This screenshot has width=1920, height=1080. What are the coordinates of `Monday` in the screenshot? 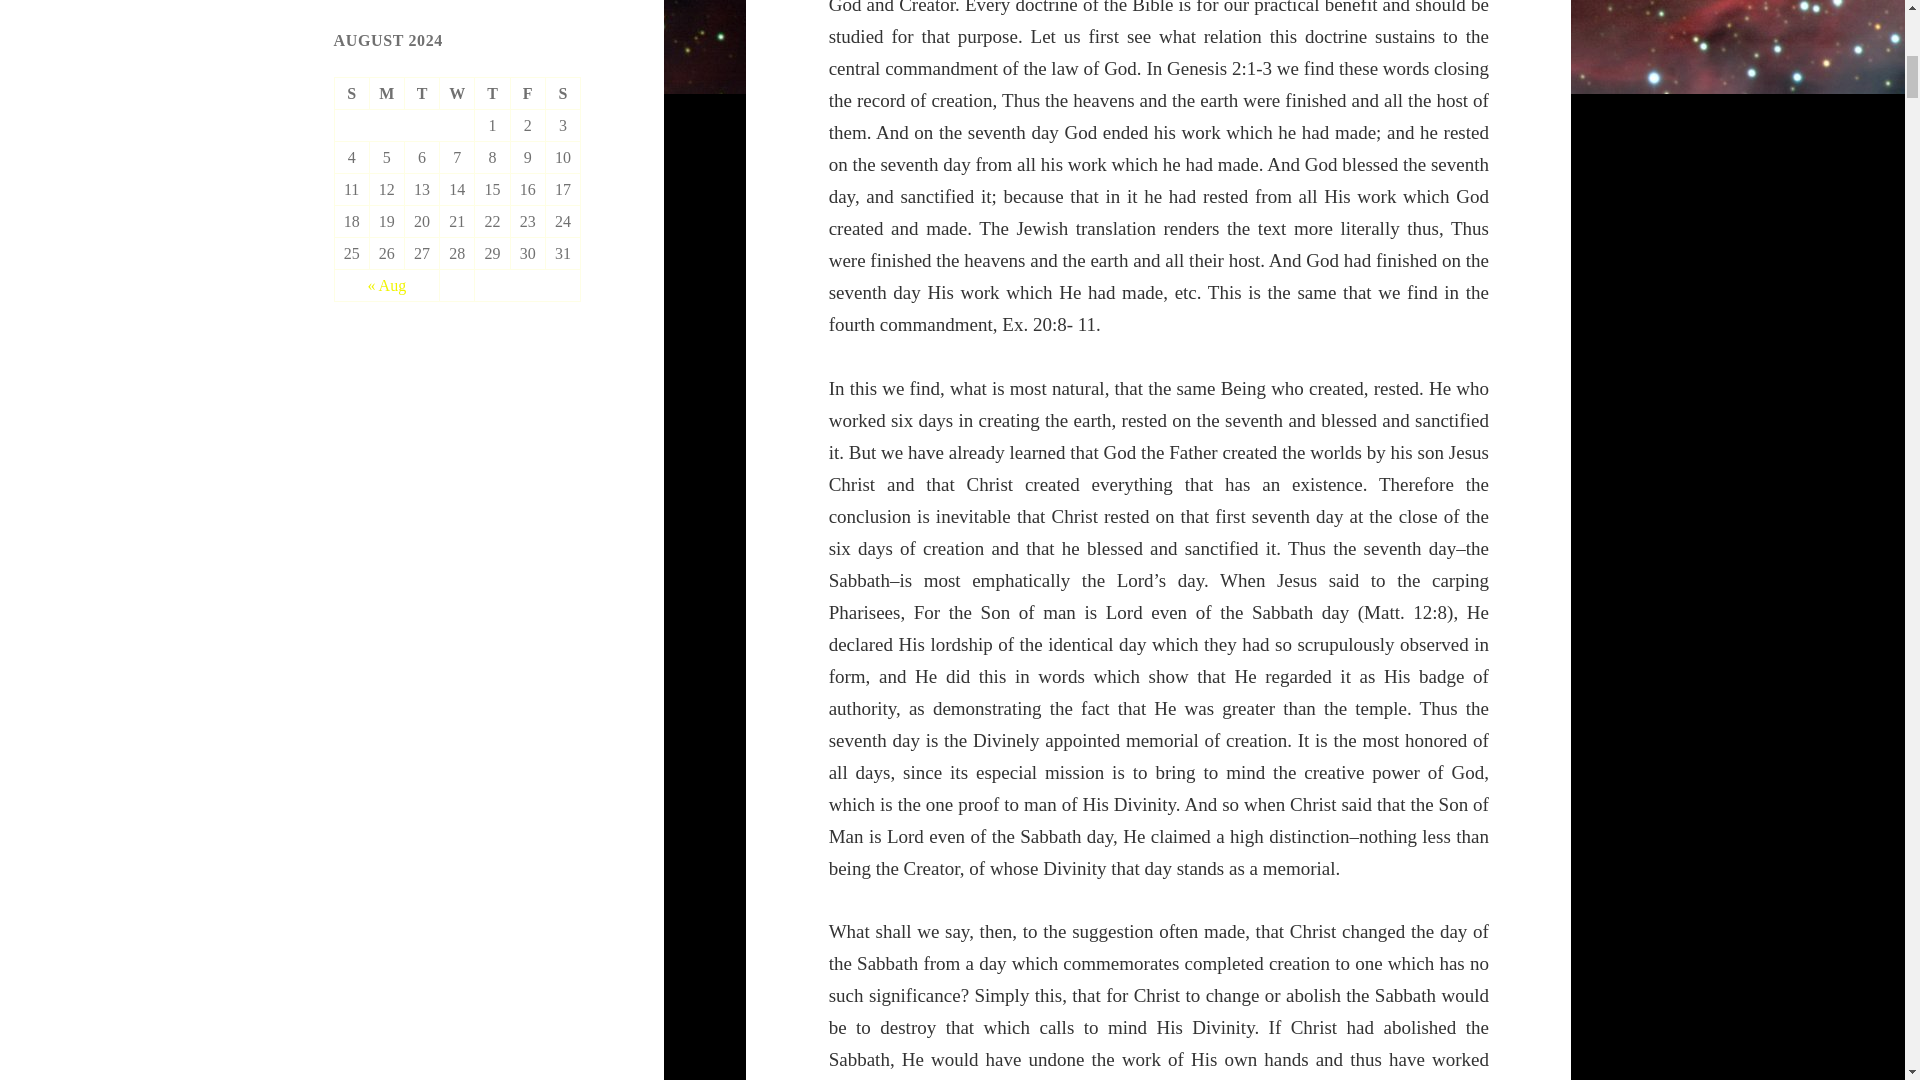 It's located at (388, 94).